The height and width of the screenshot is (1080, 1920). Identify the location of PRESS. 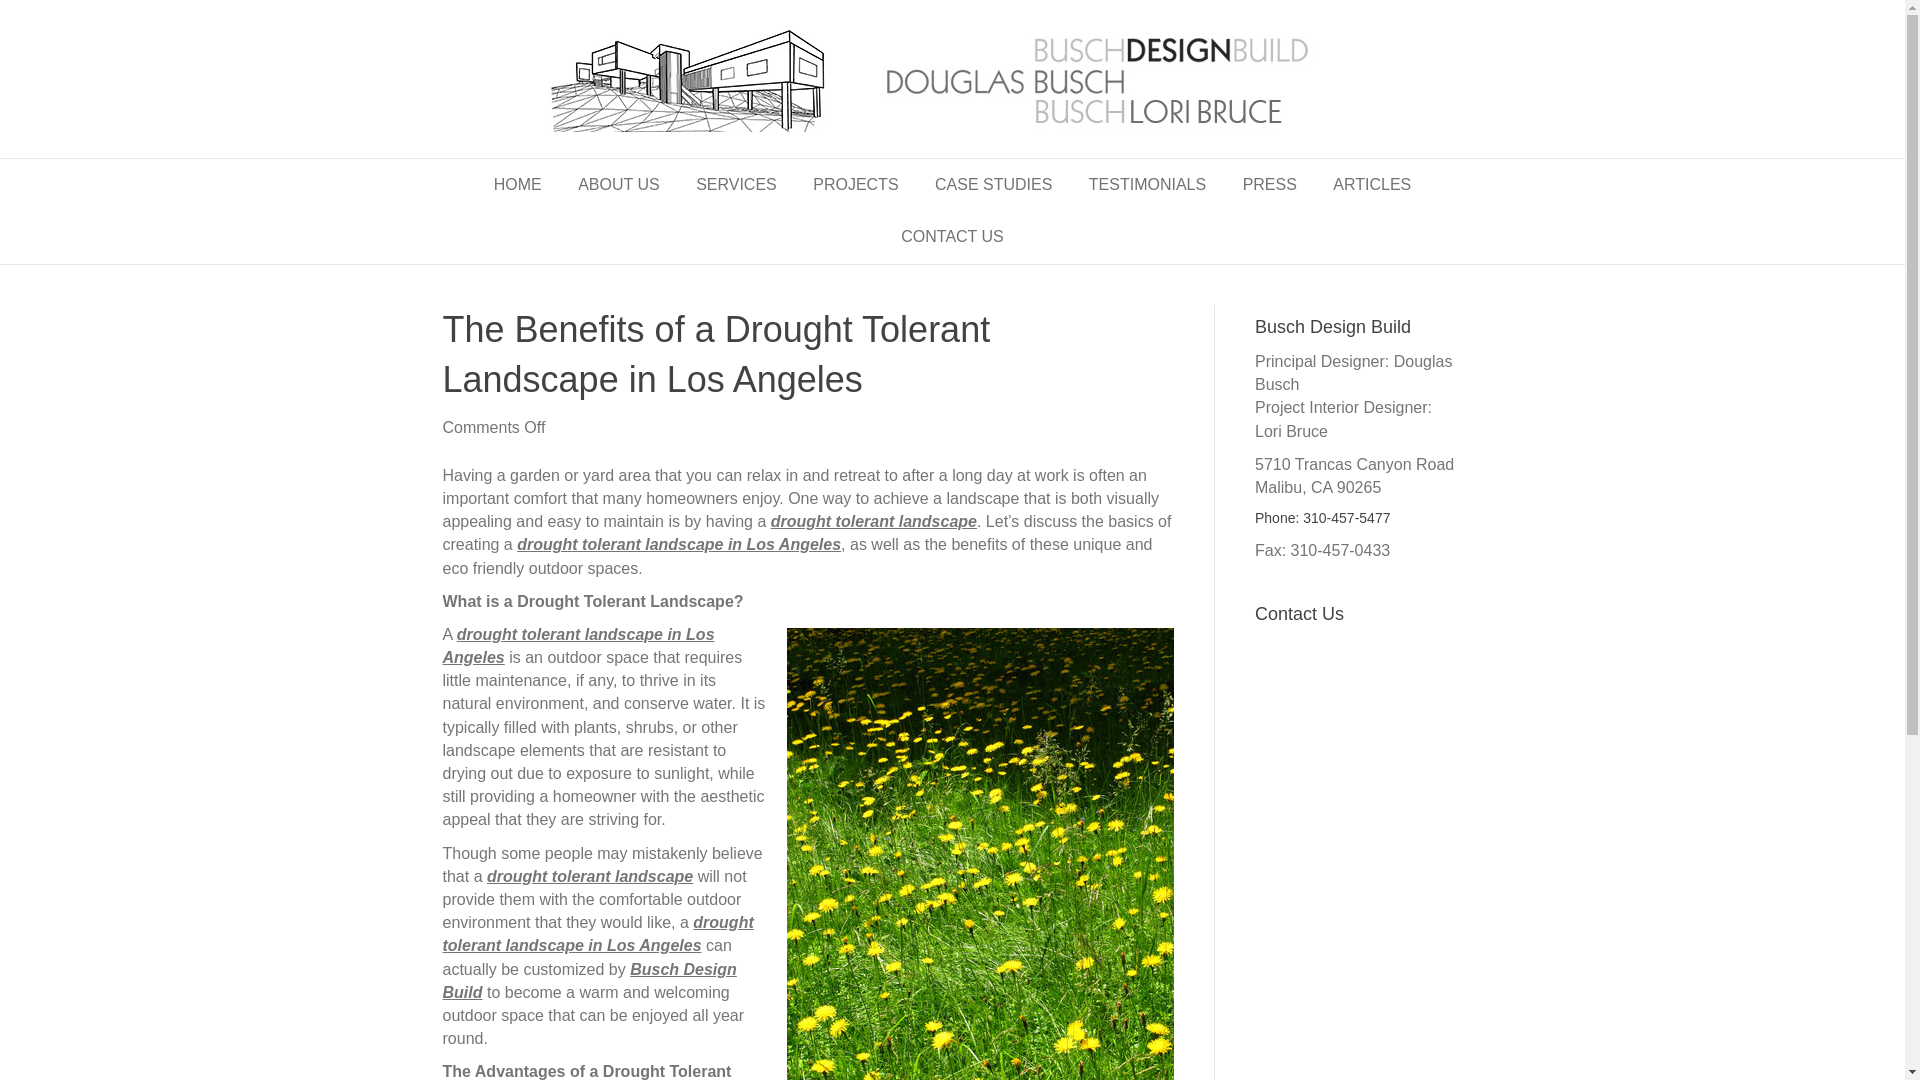
(1270, 184).